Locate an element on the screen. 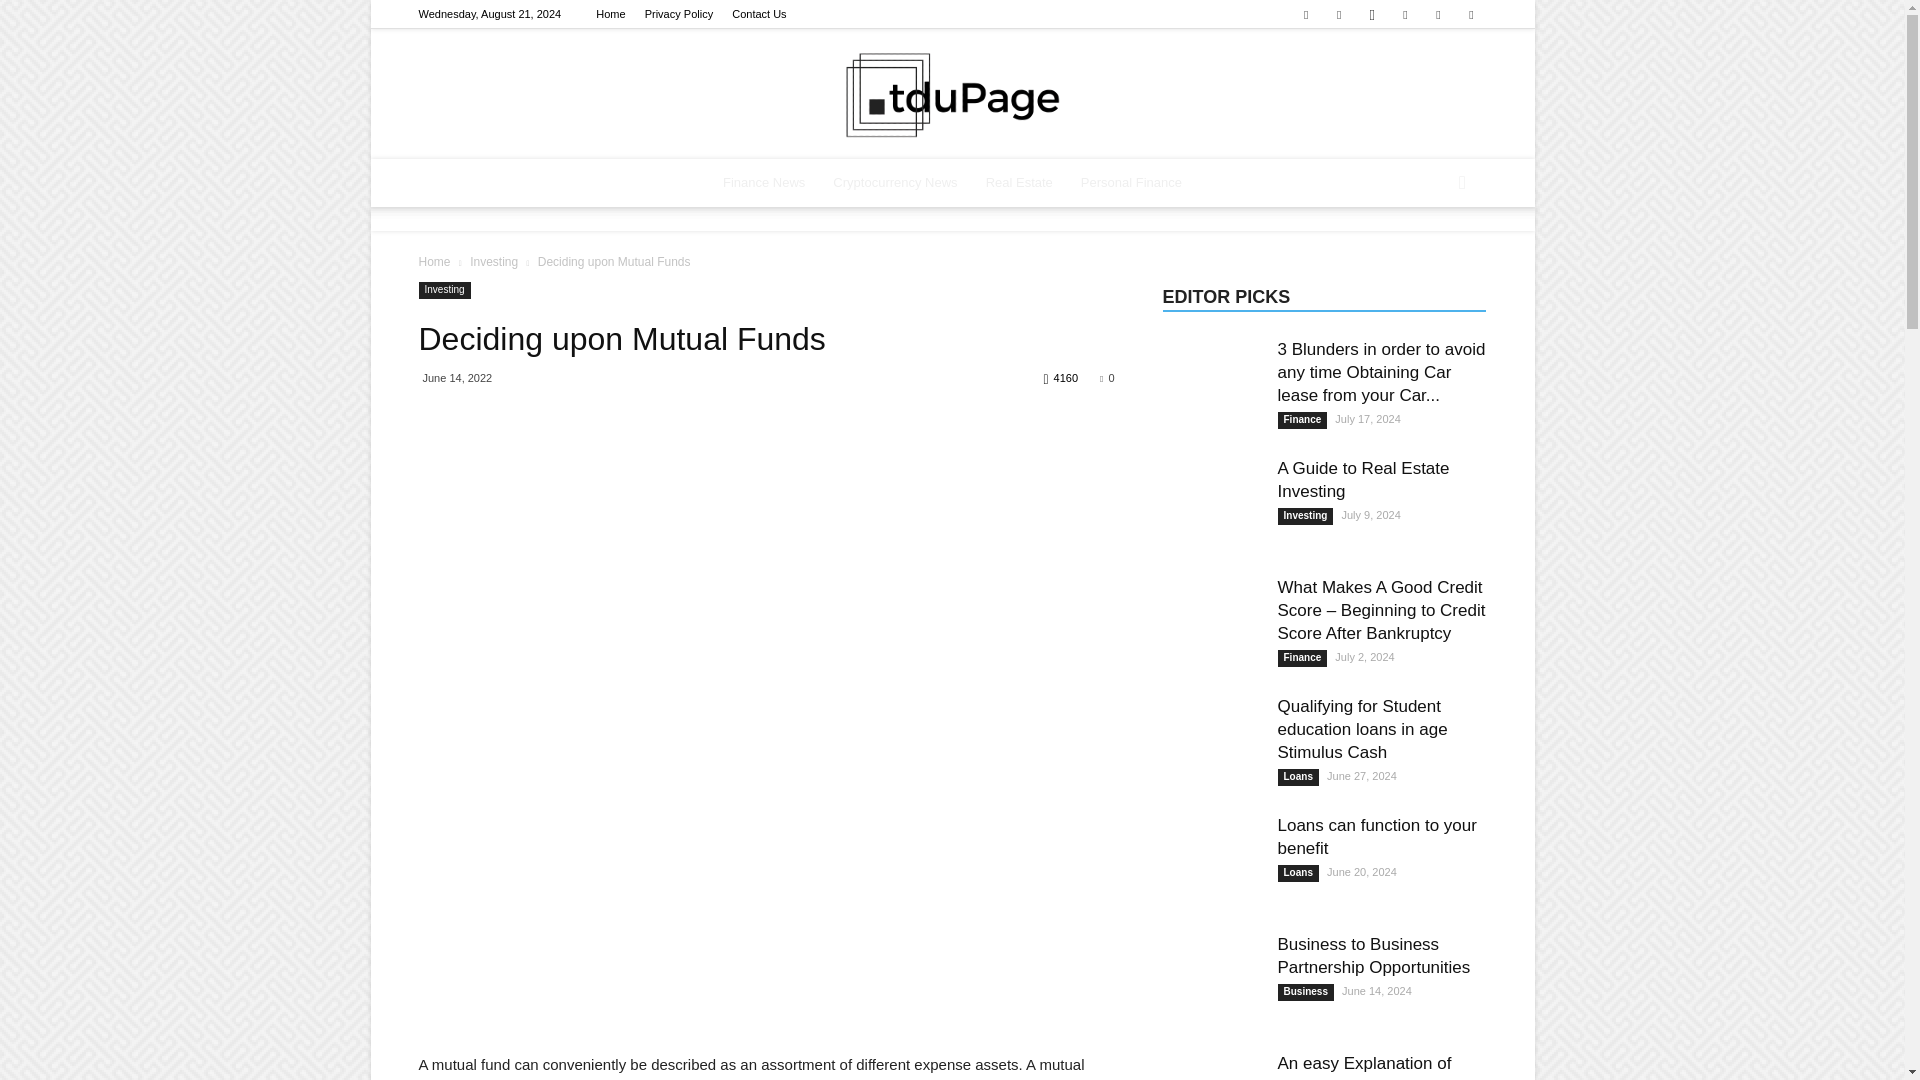 This screenshot has height=1080, width=1920. Instagram is located at coordinates (1372, 14).